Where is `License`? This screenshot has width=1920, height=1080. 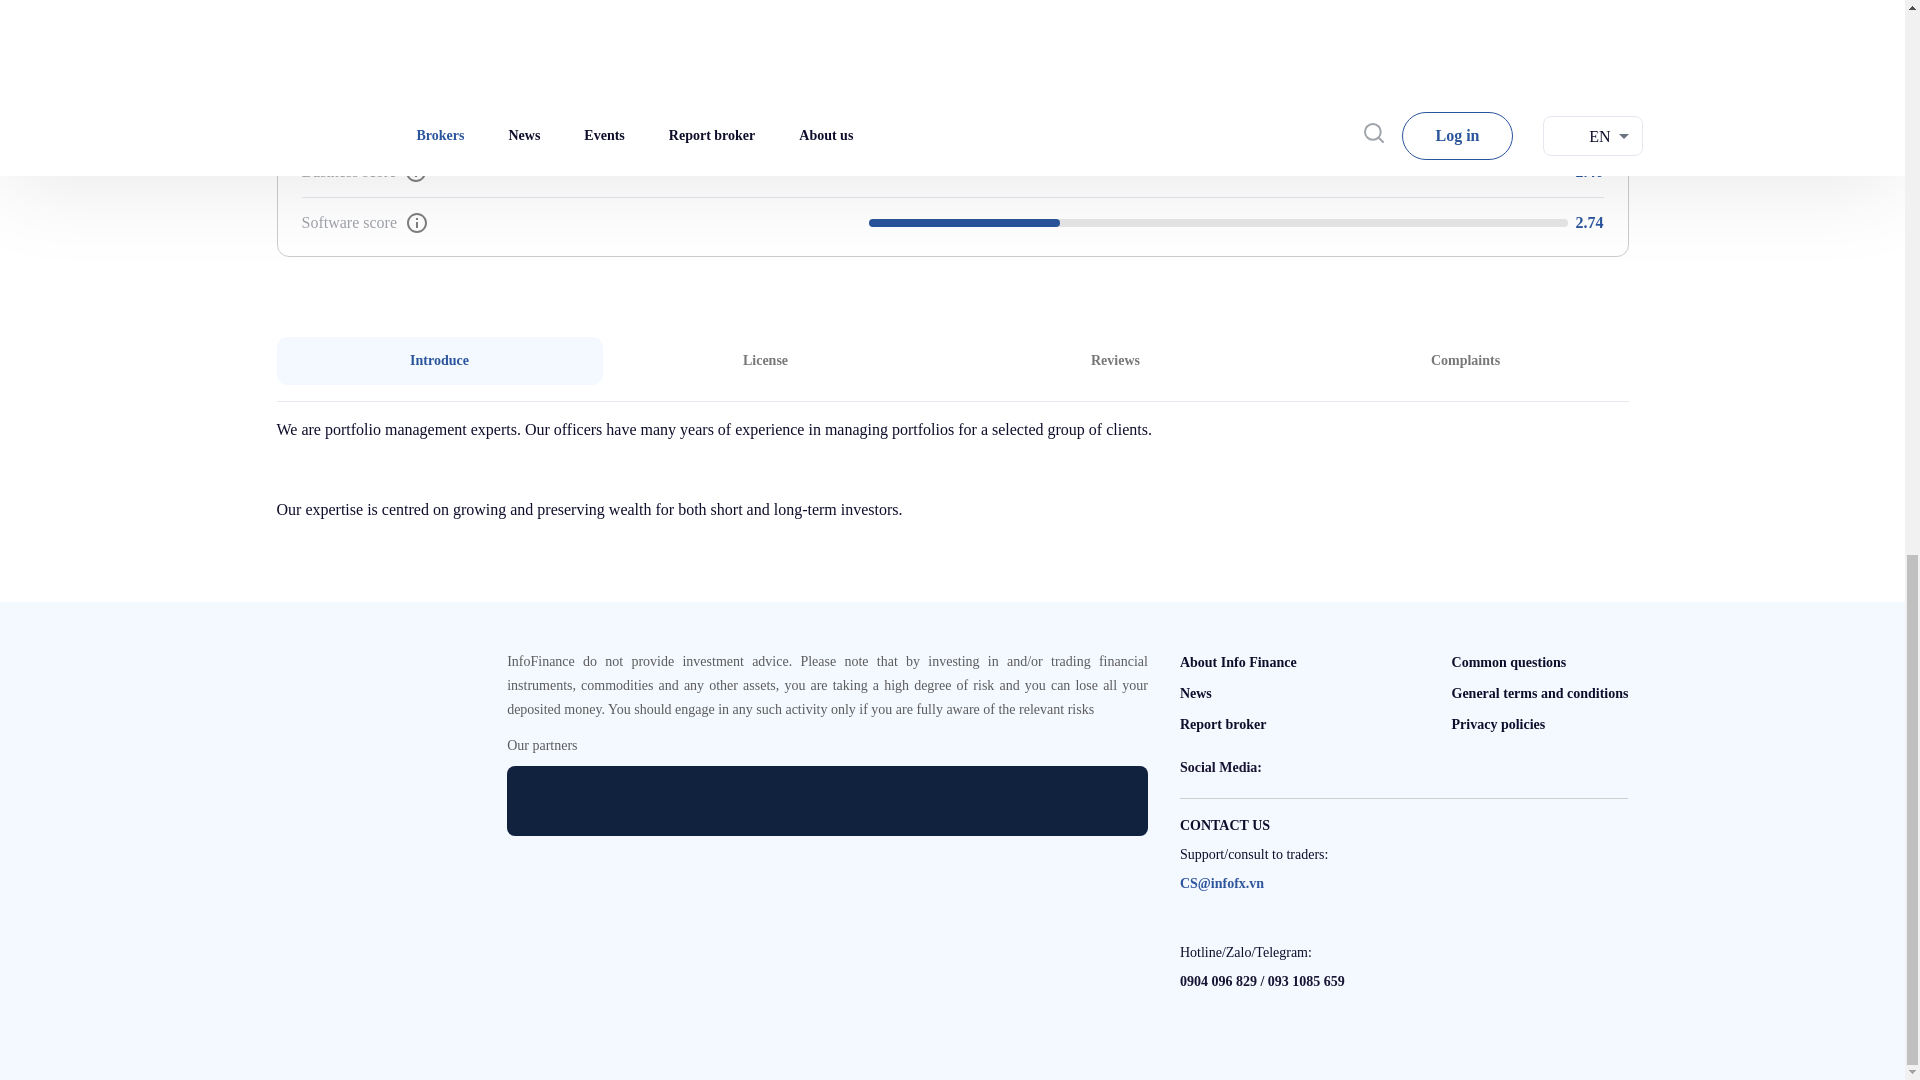
License is located at coordinates (1464, 360).